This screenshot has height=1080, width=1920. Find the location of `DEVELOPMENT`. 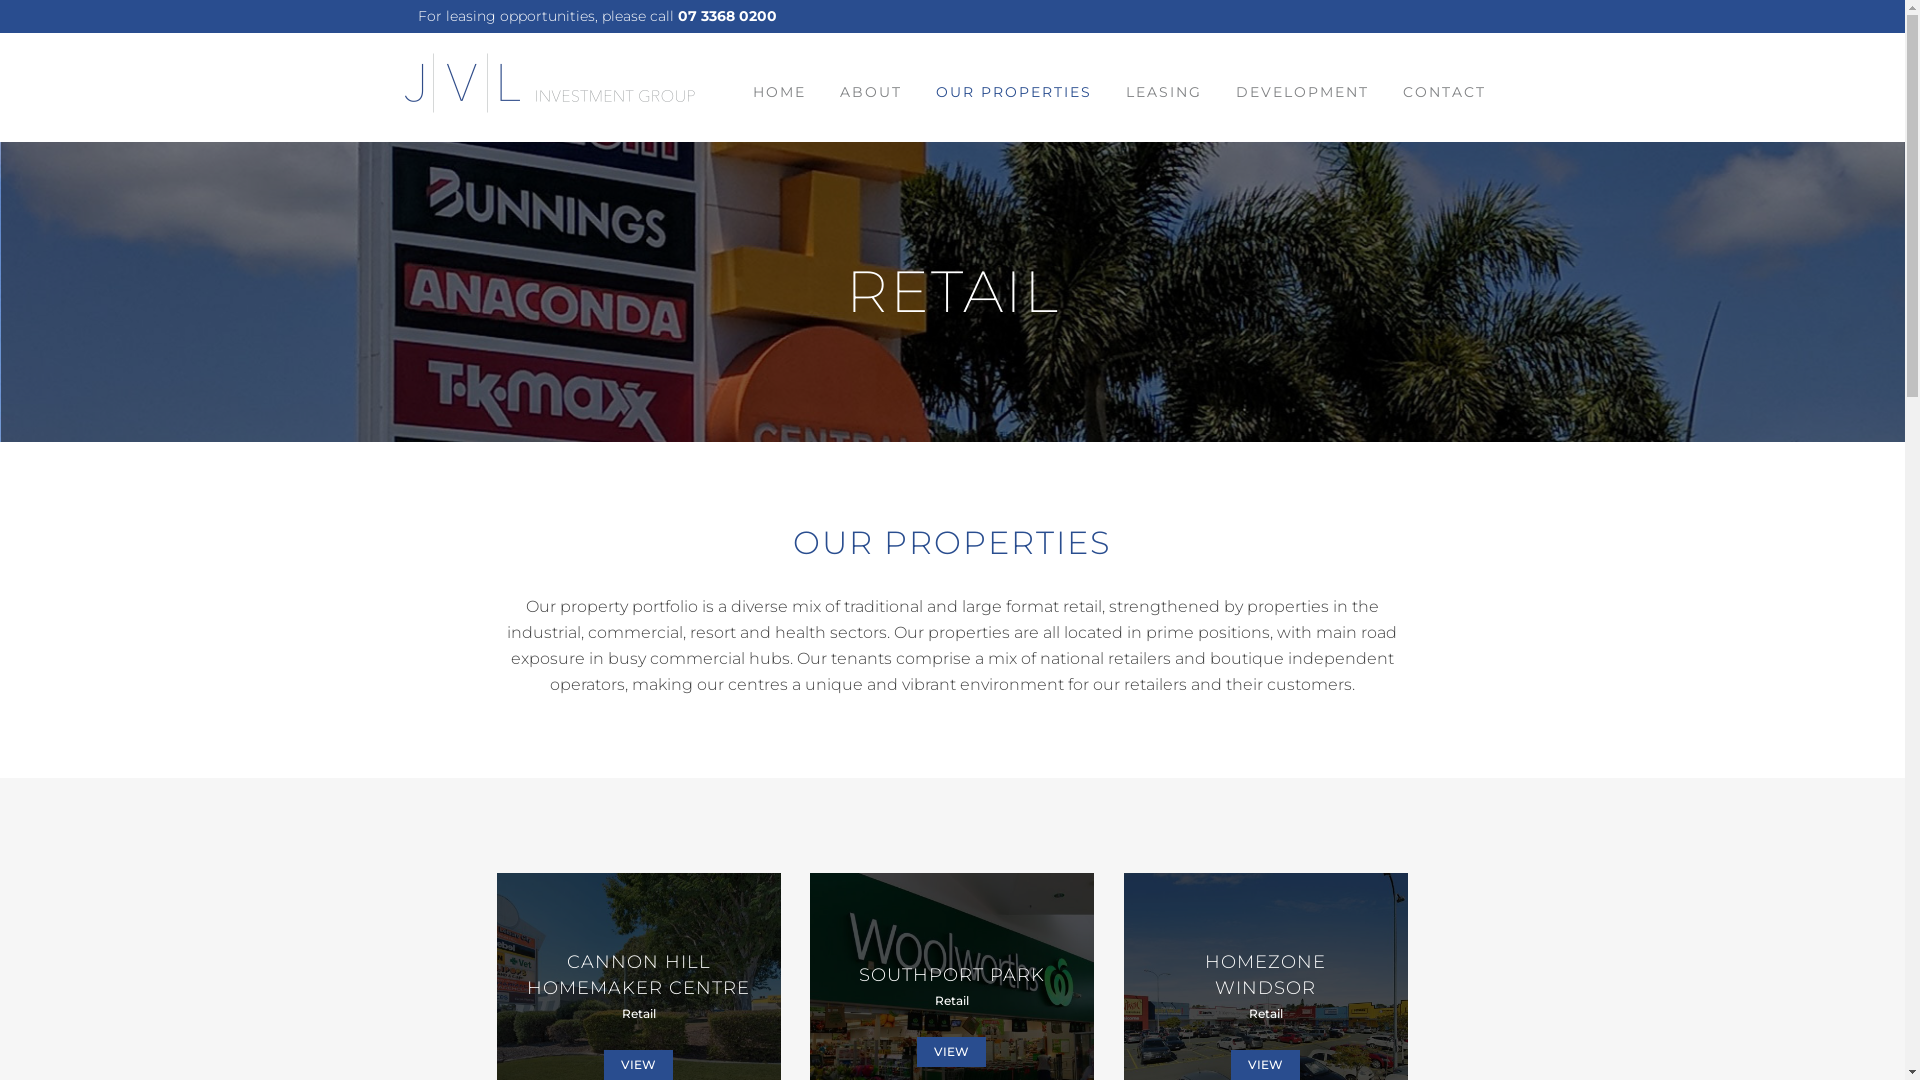

DEVELOPMENT is located at coordinates (1302, 92).